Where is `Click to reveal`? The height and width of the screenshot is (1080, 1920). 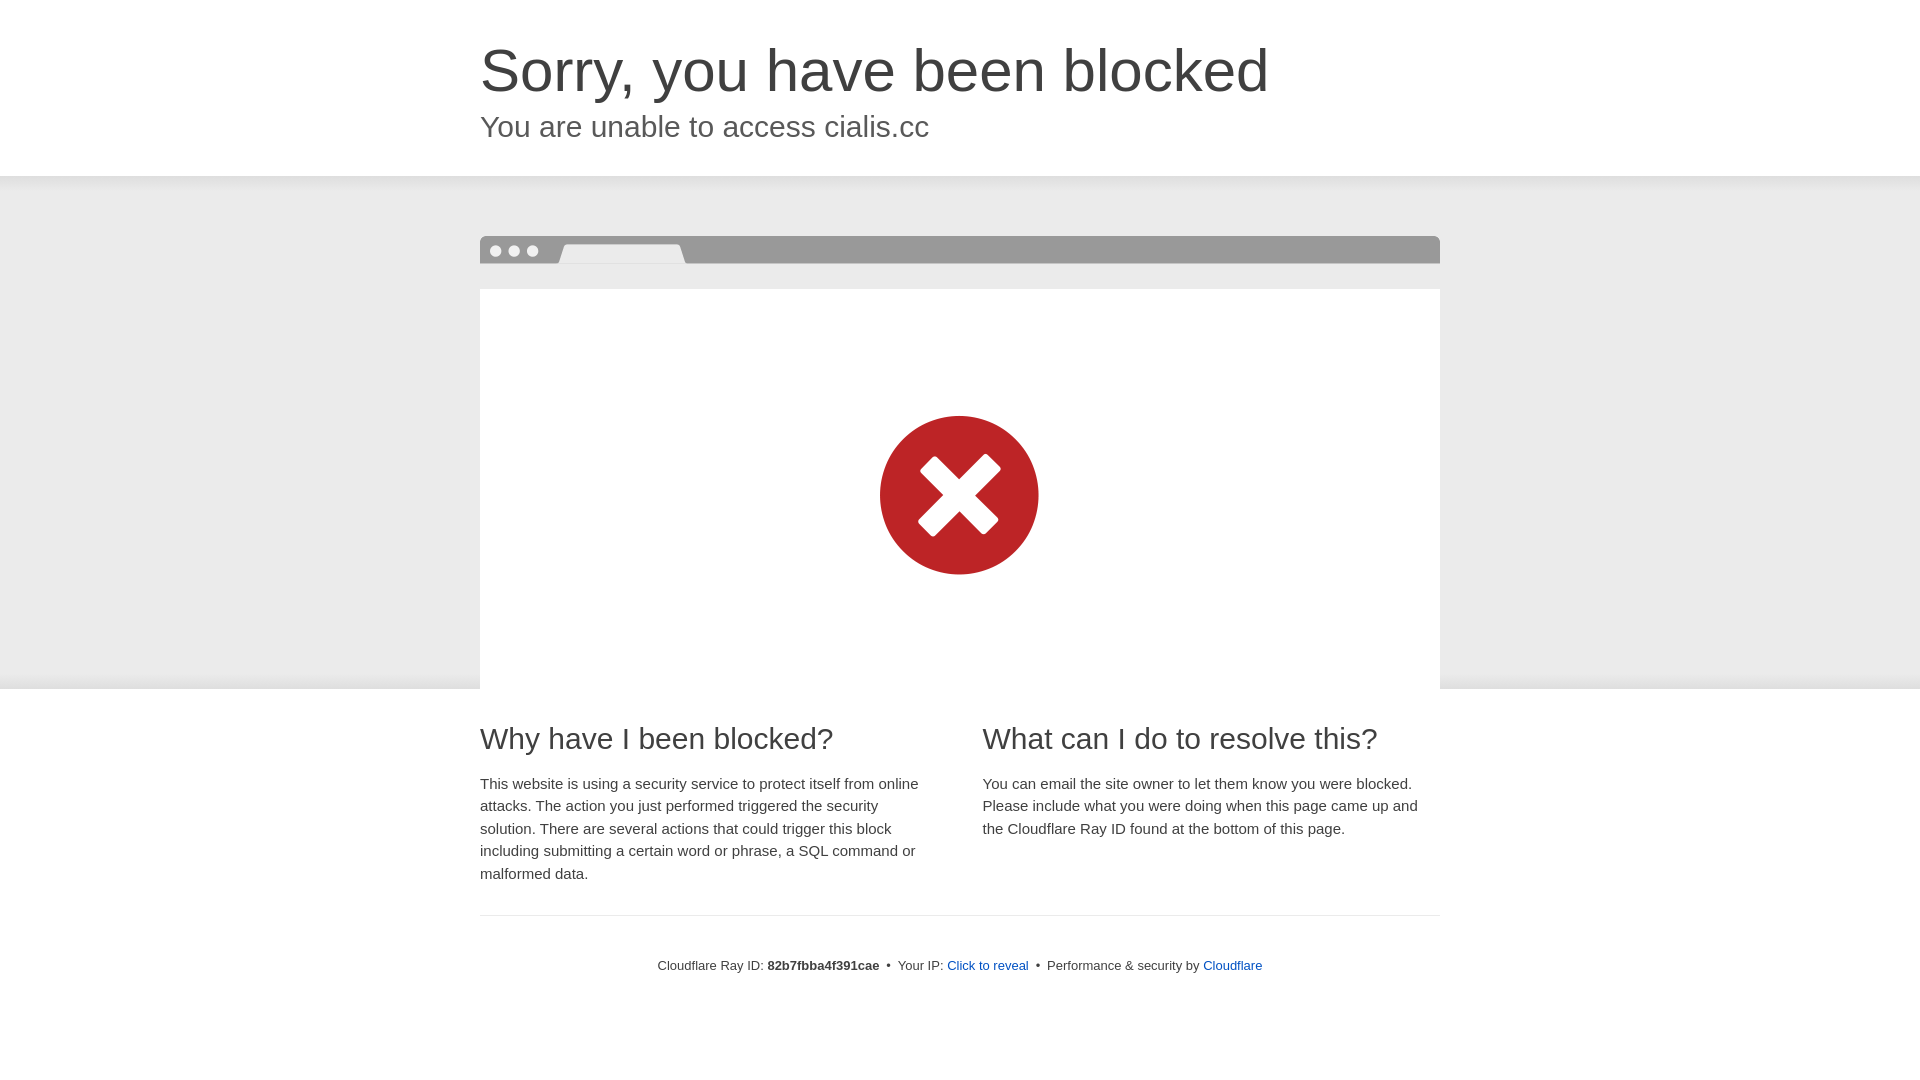
Click to reveal is located at coordinates (988, 966).